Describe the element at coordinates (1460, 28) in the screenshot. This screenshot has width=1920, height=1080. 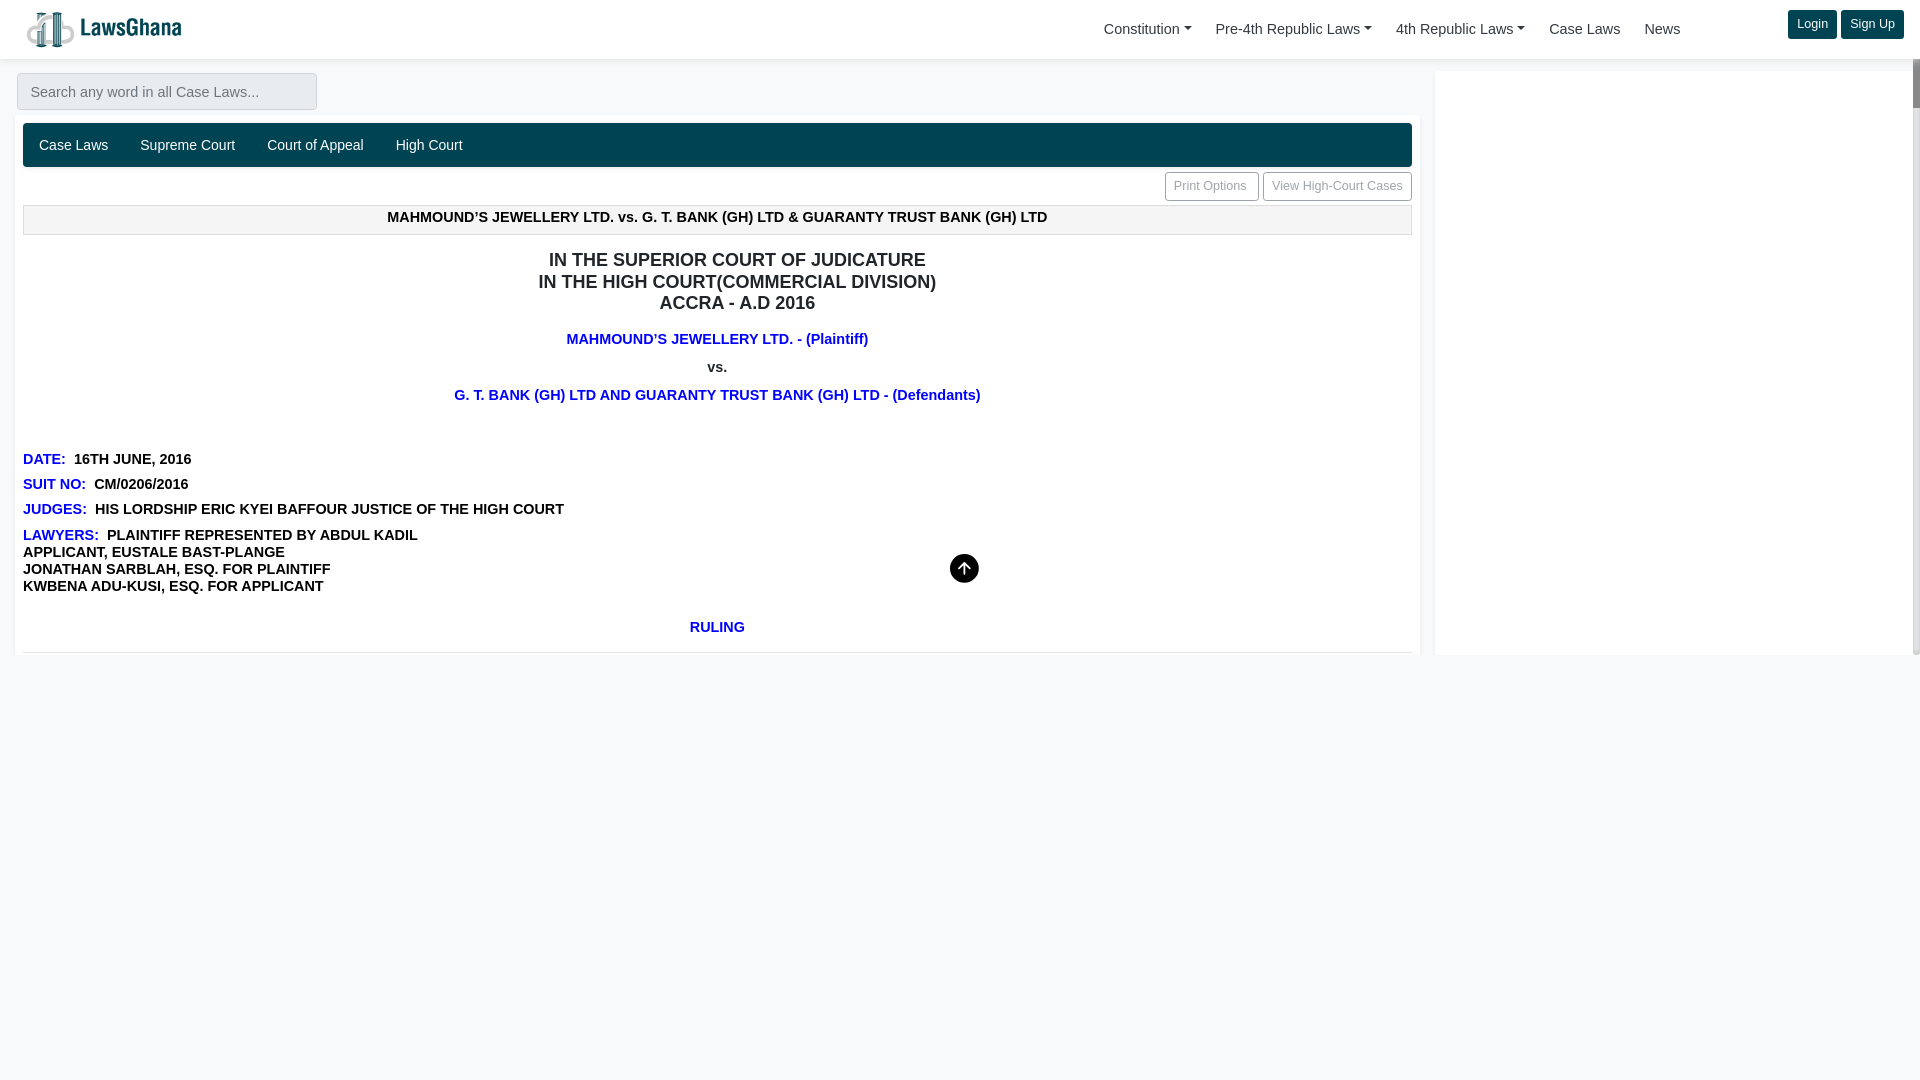
I see `4th Republic Laws` at that location.